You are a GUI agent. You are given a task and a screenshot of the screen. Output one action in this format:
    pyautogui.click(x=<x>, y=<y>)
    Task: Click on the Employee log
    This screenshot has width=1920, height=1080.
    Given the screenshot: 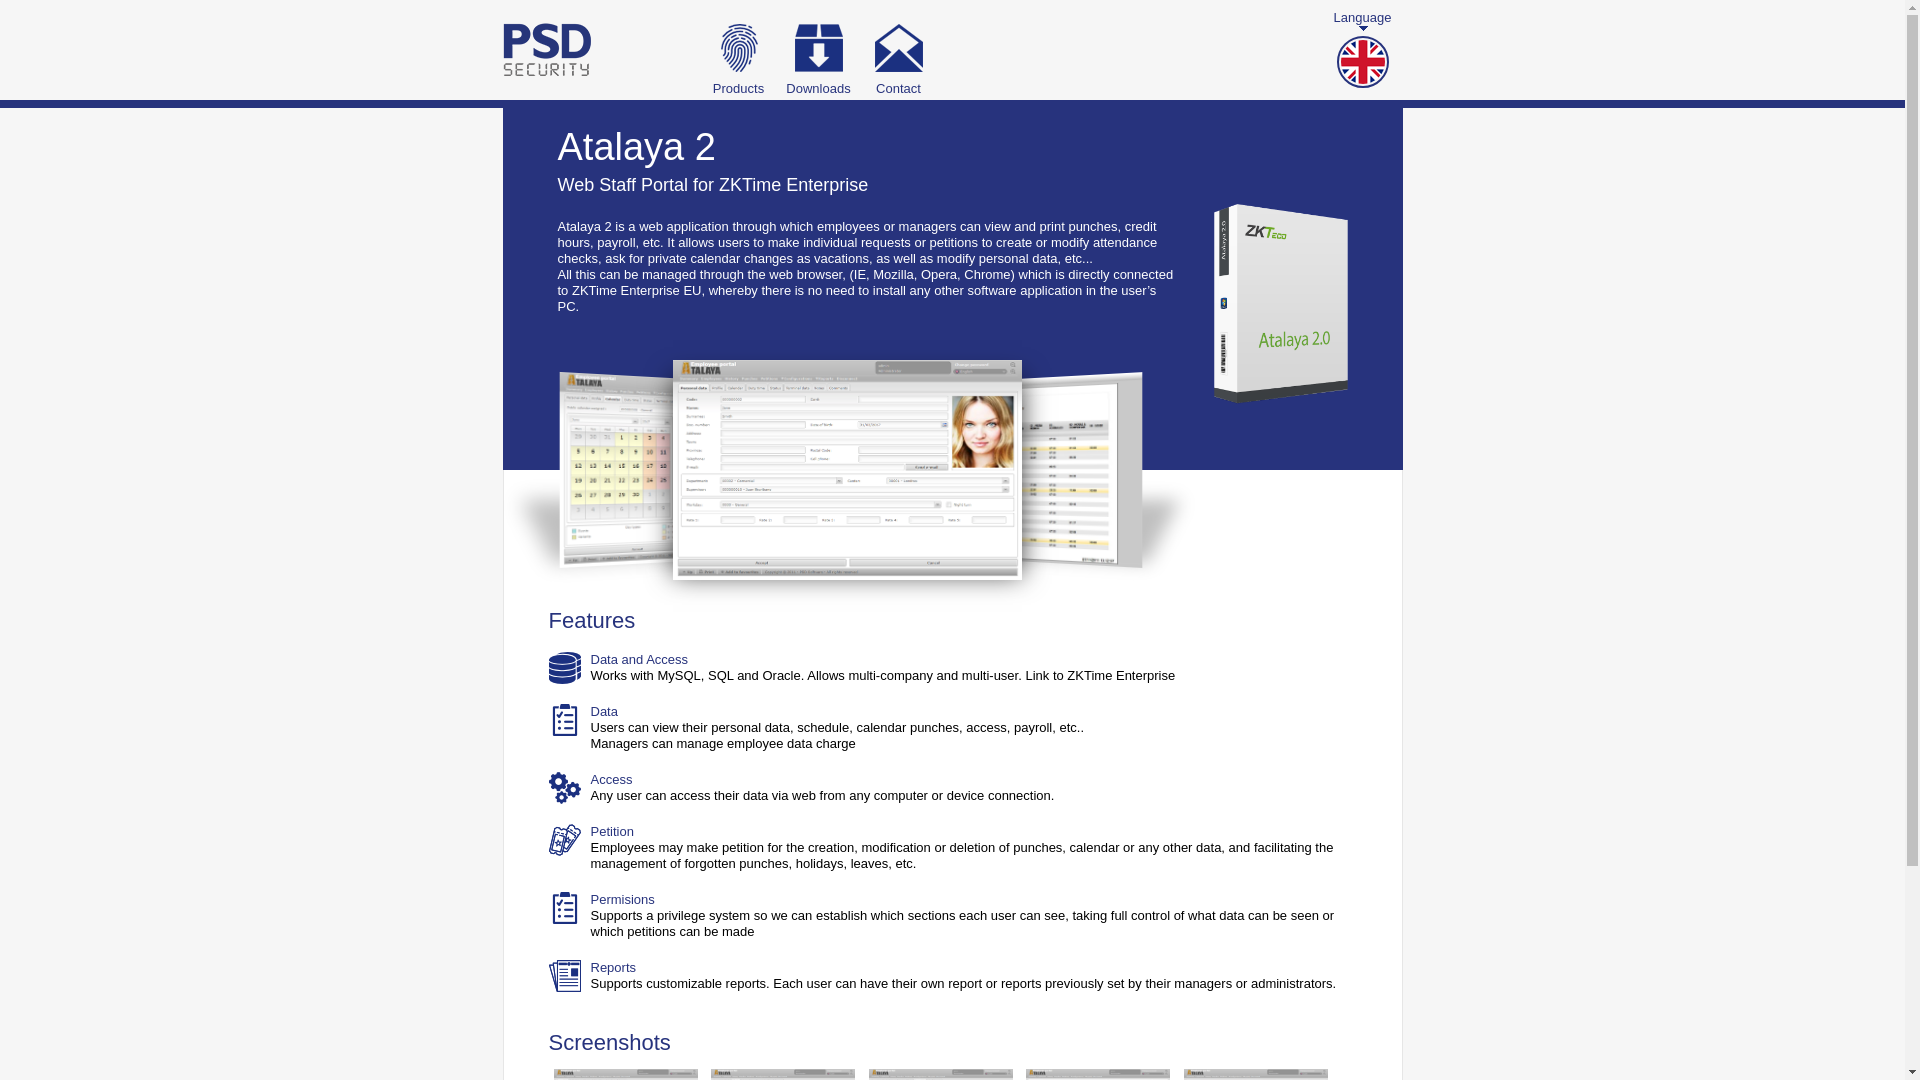 What is the action you would take?
    pyautogui.click(x=1097, y=1074)
    